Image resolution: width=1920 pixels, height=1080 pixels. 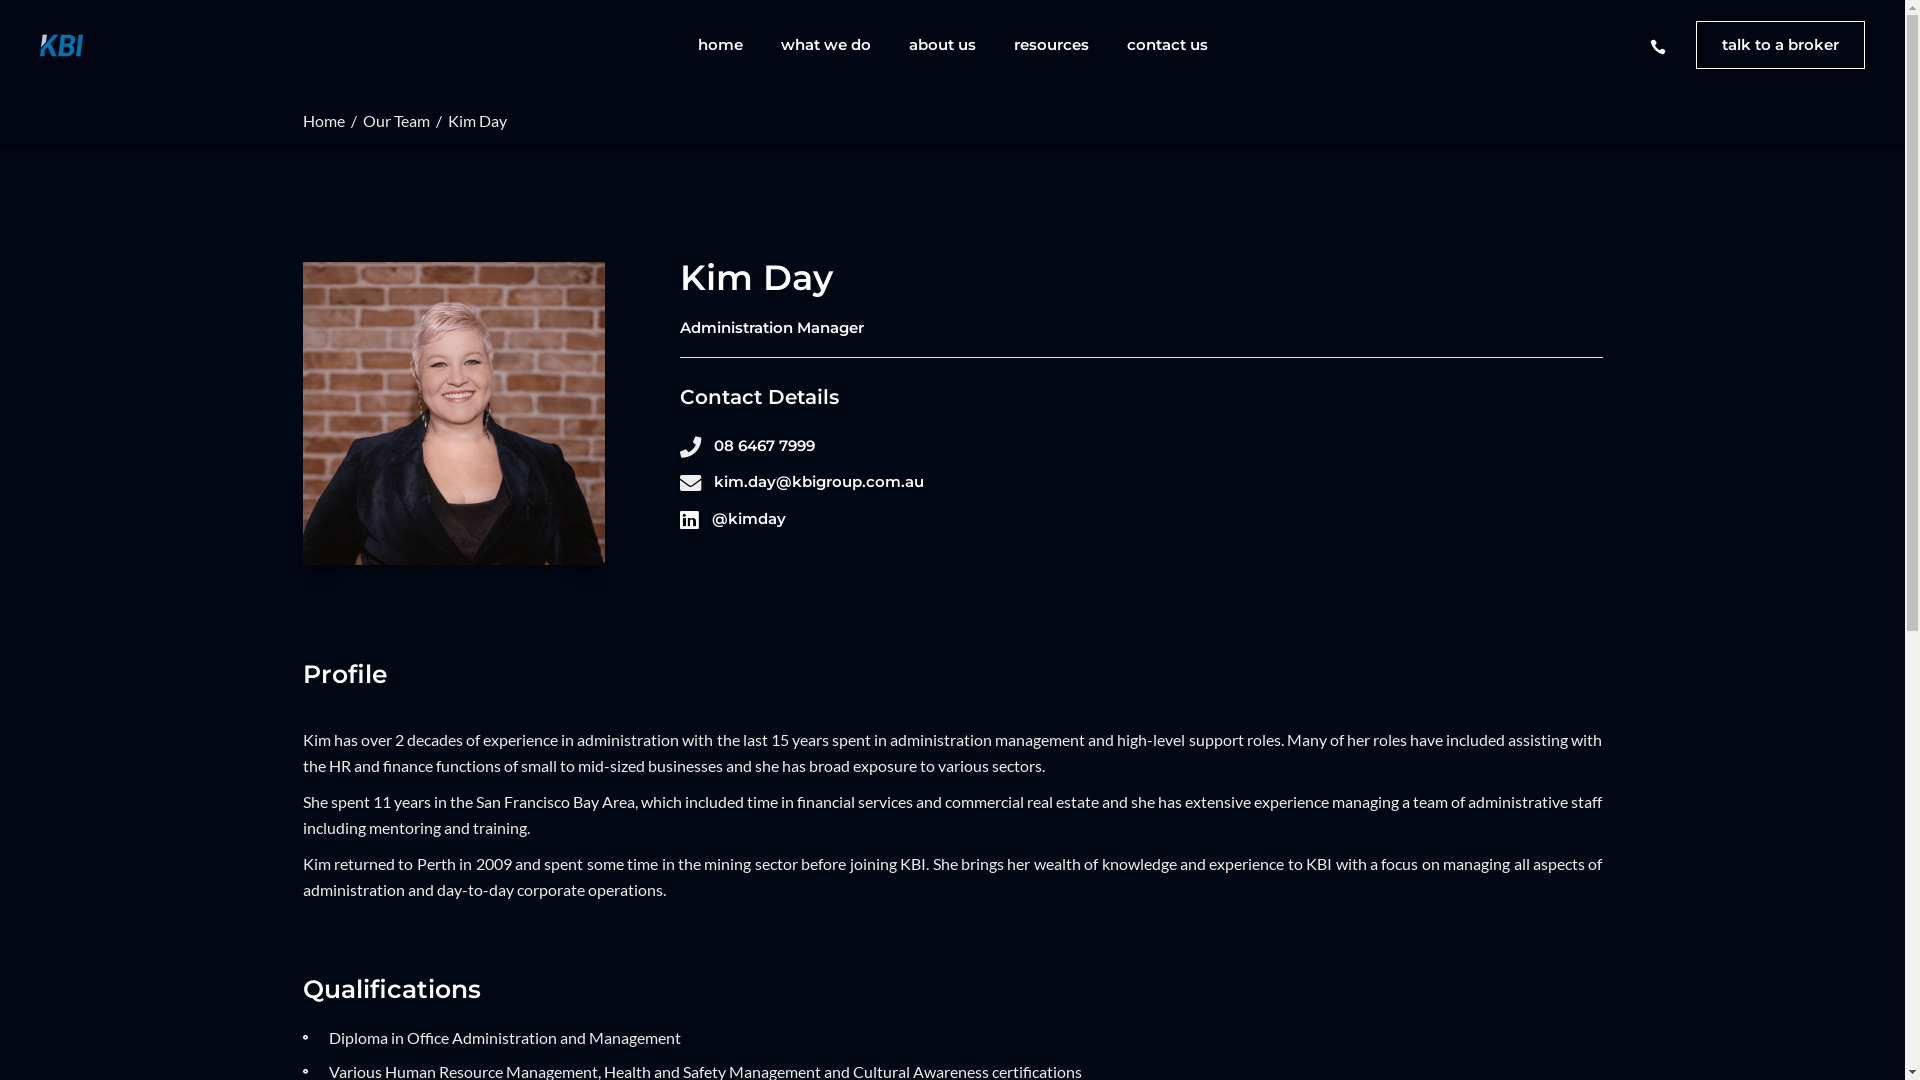 I want to click on Kim Day KBI, so click(x=454, y=414).